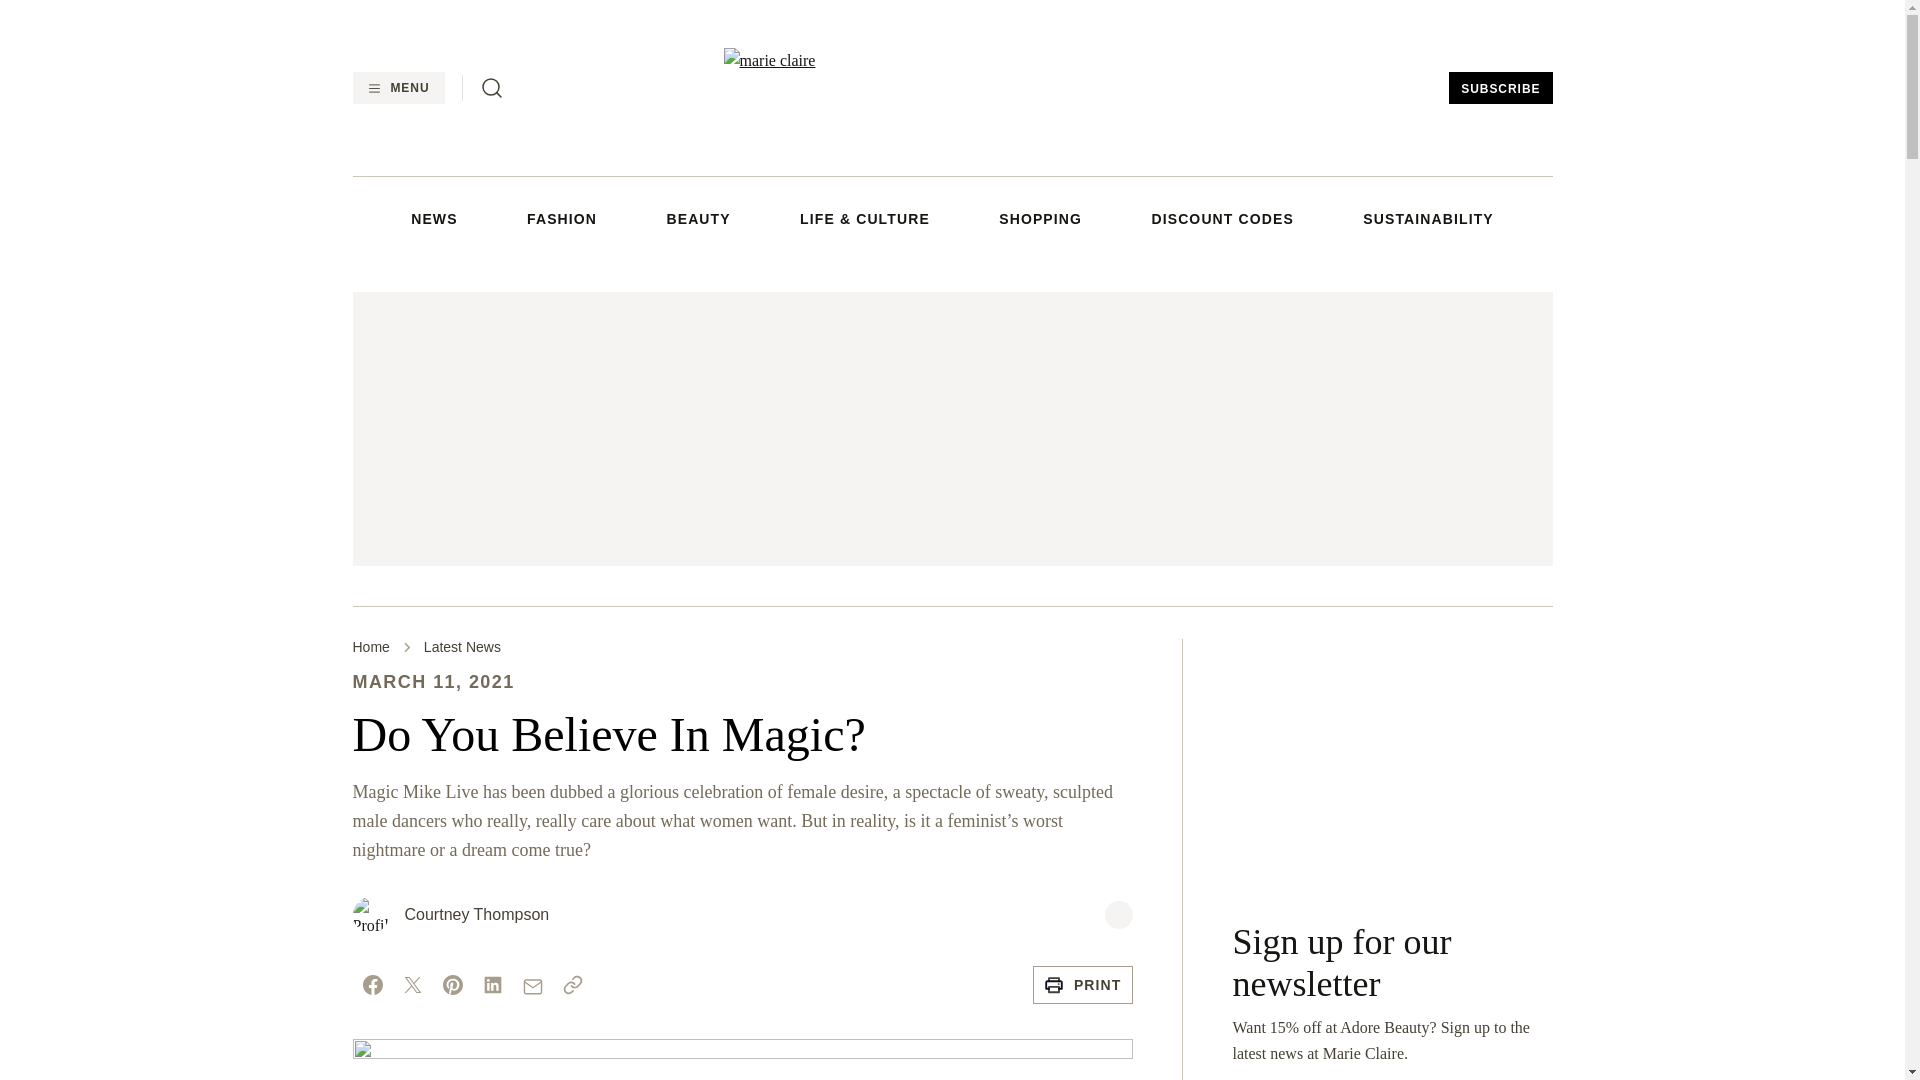 This screenshot has height=1080, width=1920. What do you see at coordinates (562, 218) in the screenshot?
I see `FASHION` at bounding box center [562, 218].